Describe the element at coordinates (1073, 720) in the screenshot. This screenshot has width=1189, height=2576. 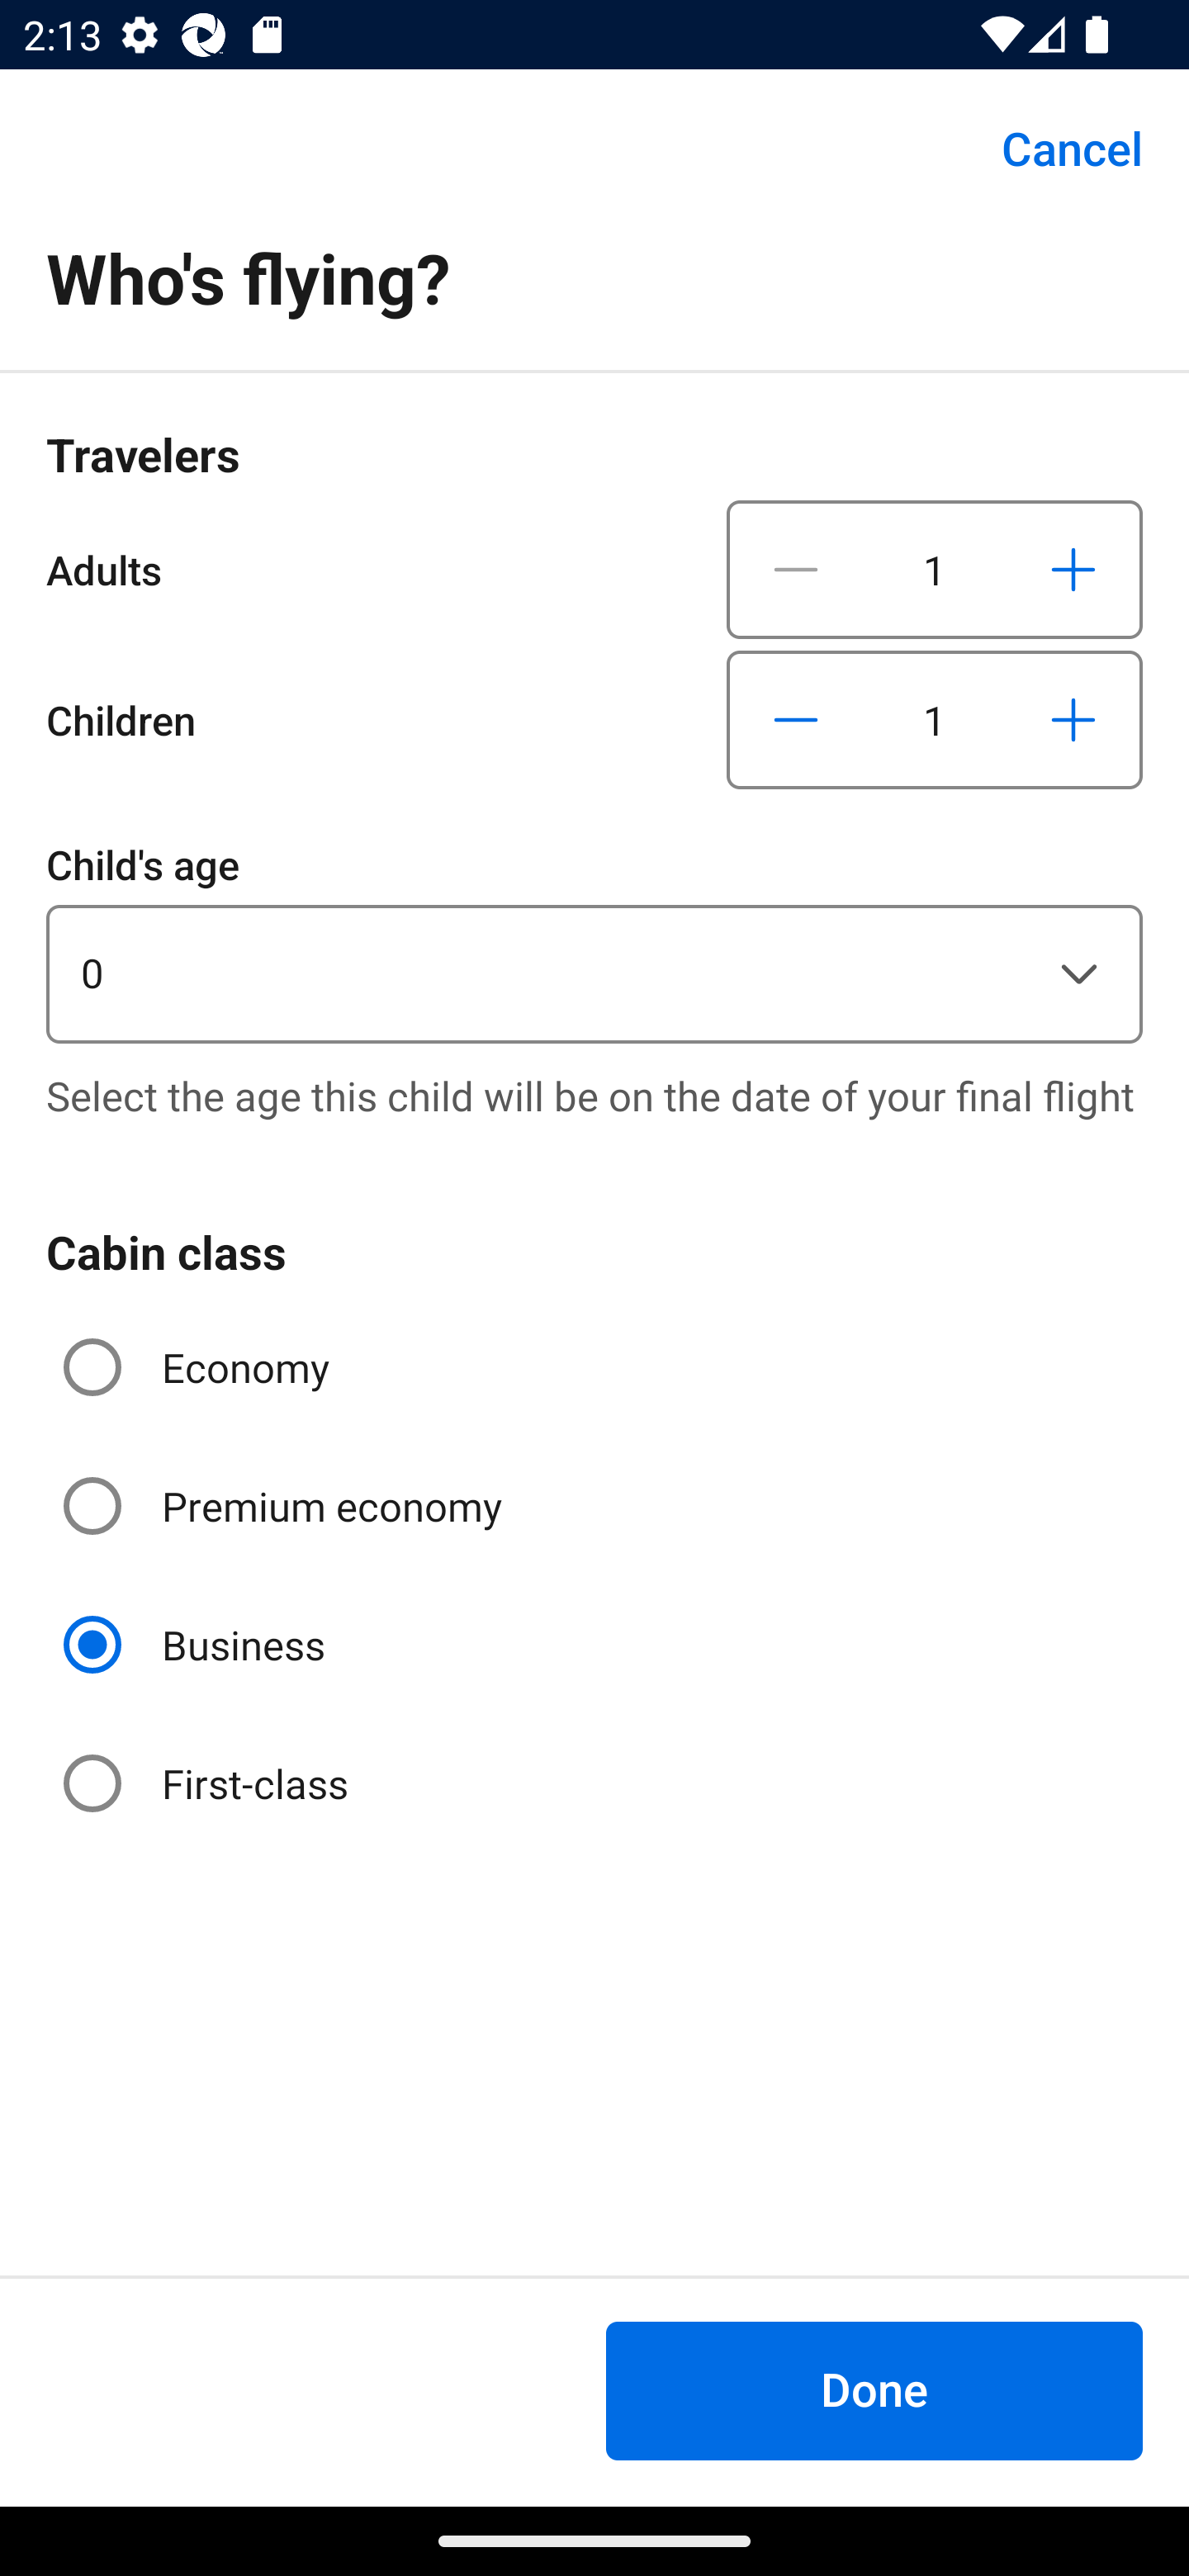
I see `Increase` at that location.